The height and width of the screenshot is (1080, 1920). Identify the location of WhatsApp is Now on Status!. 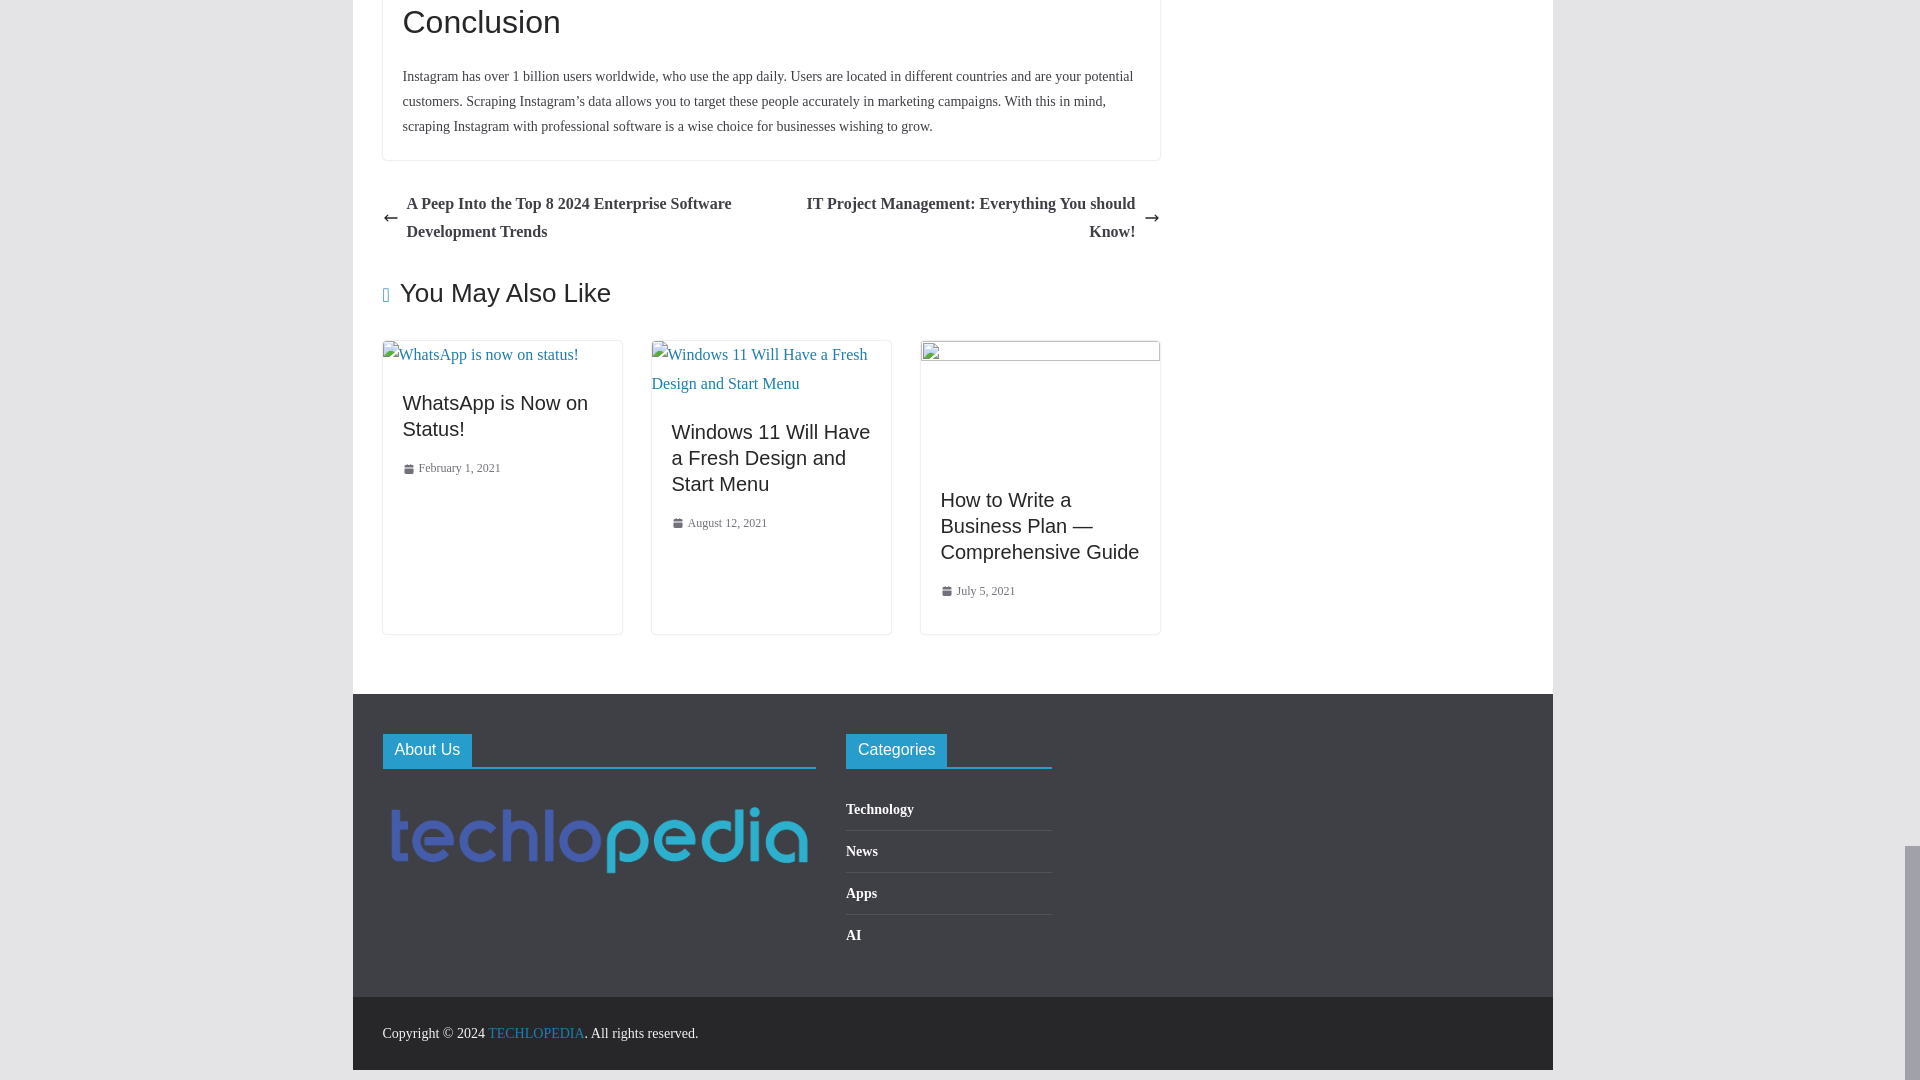
(494, 416).